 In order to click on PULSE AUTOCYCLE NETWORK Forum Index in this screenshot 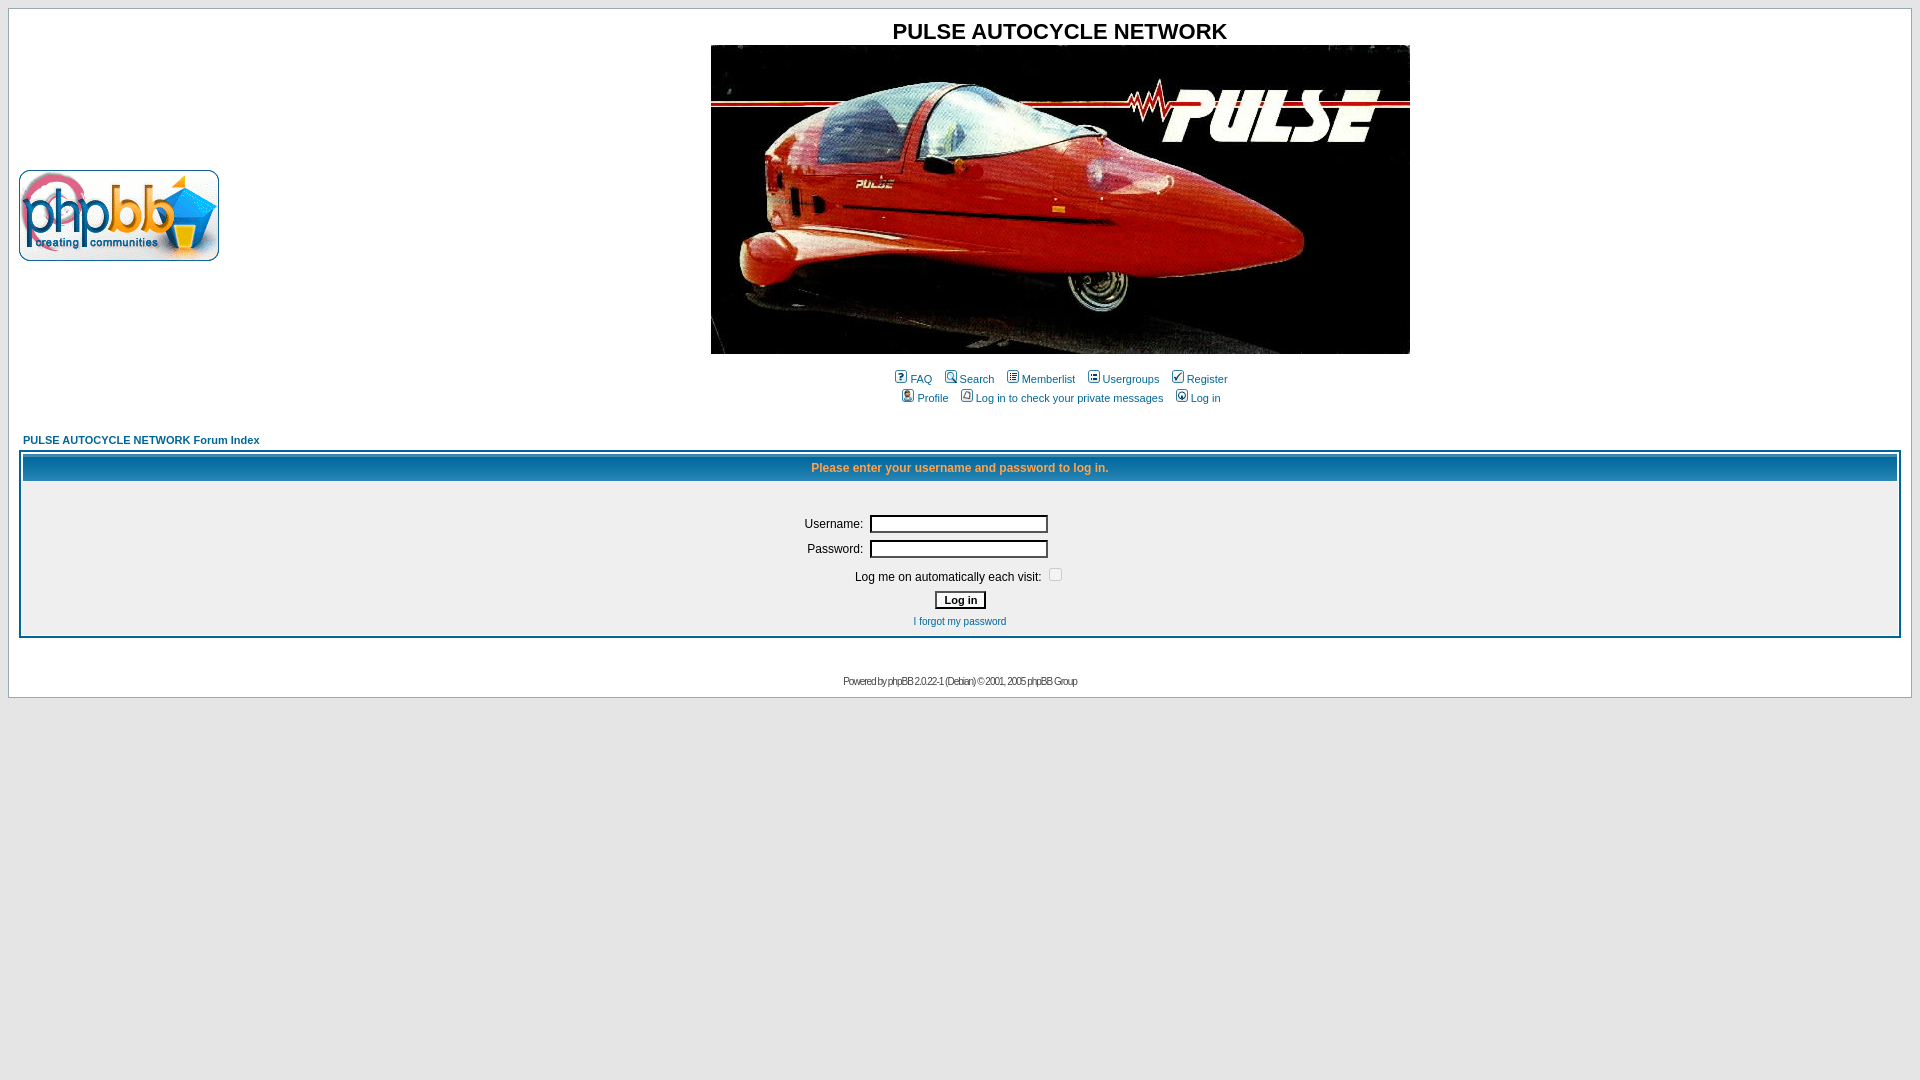, I will do `click(141, 440)`.